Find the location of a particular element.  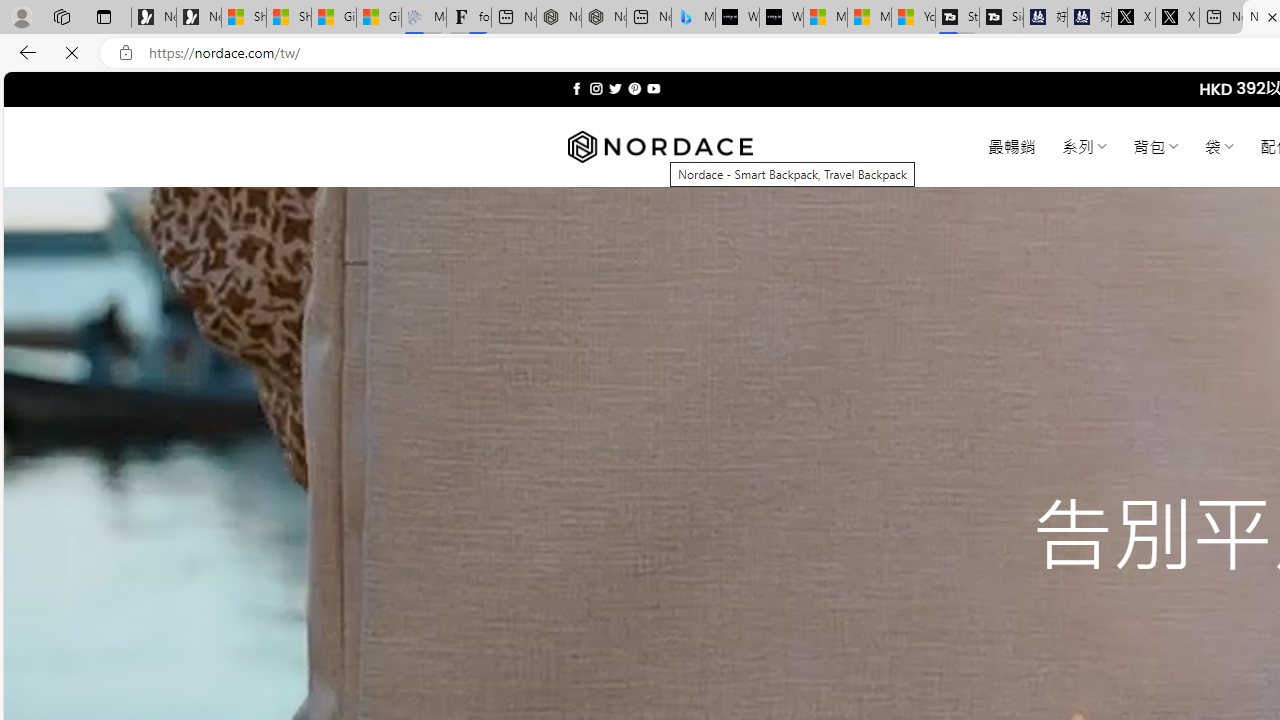

Shanghai, China weather forecast | Microsoft Weather is located at coordinates (289, 18).